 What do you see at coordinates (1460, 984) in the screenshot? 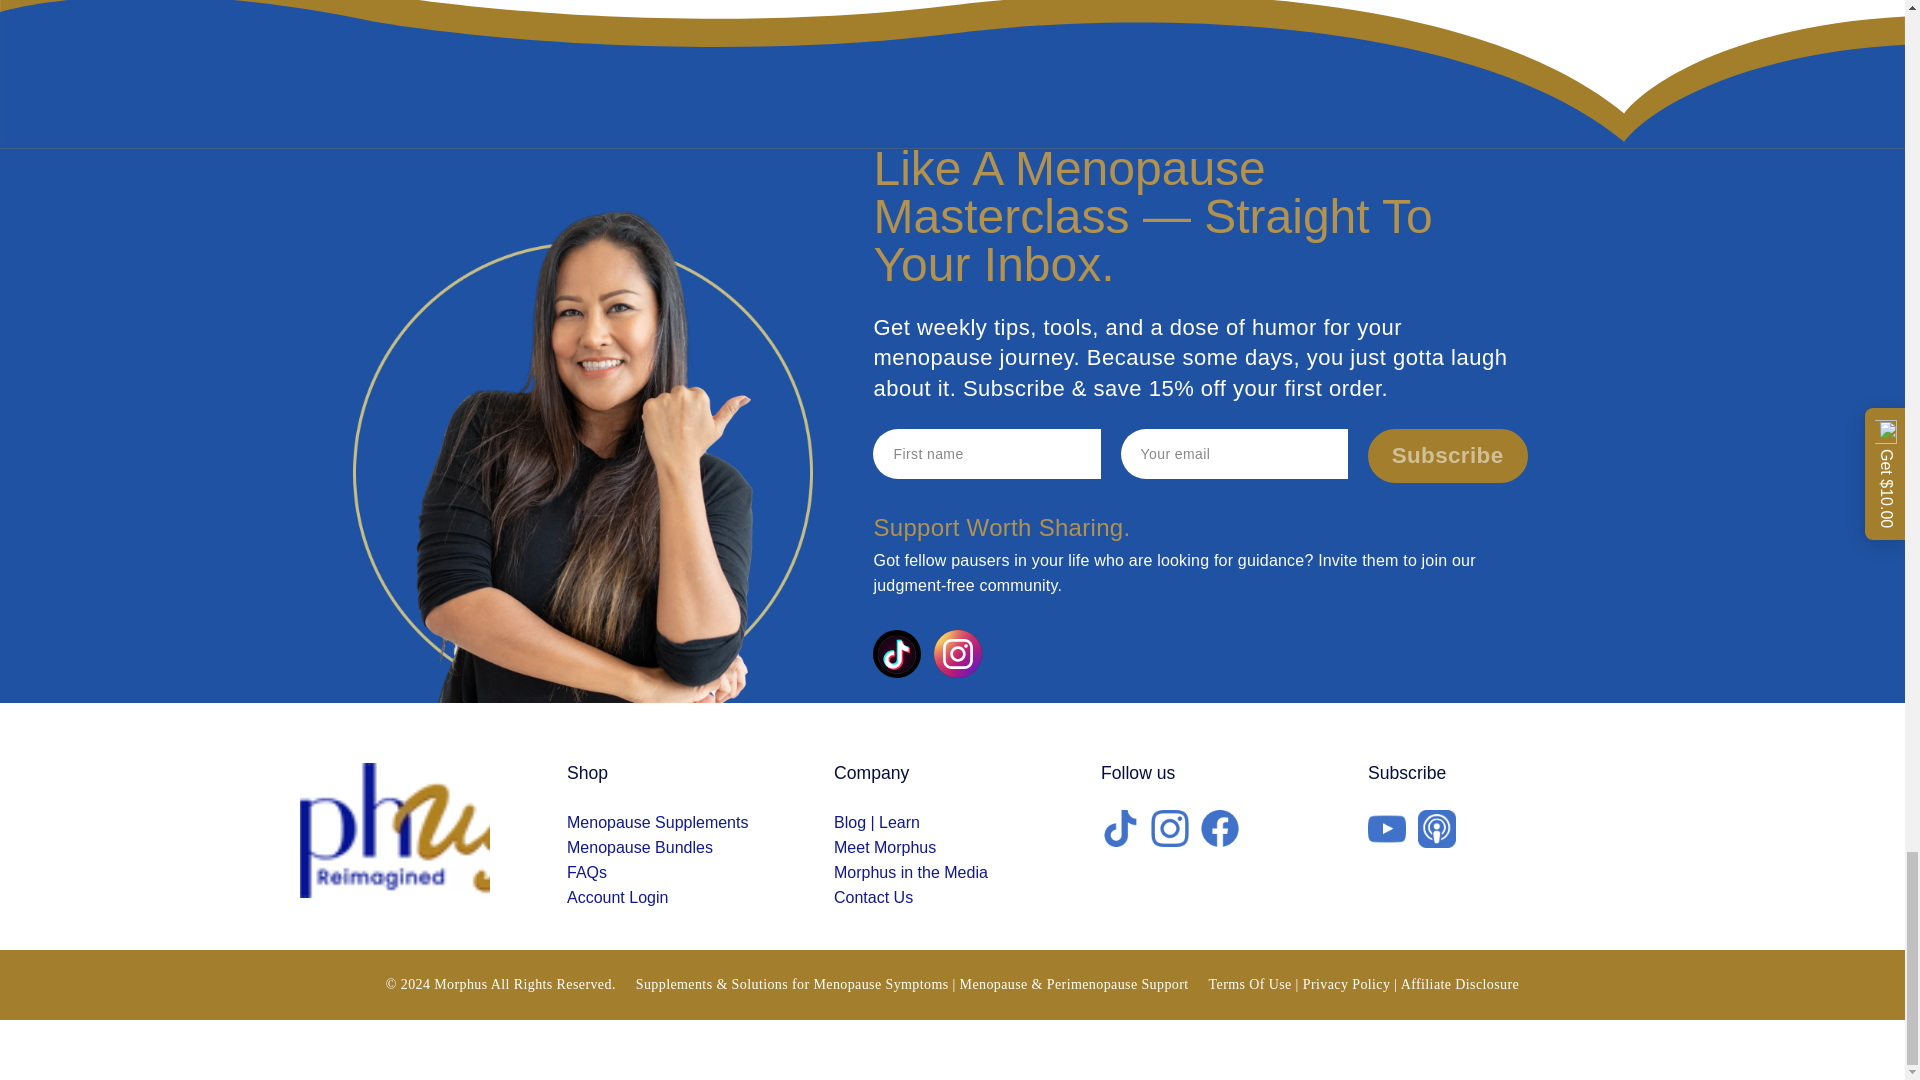
I see `Affiliate Disclosure` at bounding box center [1460, 984].